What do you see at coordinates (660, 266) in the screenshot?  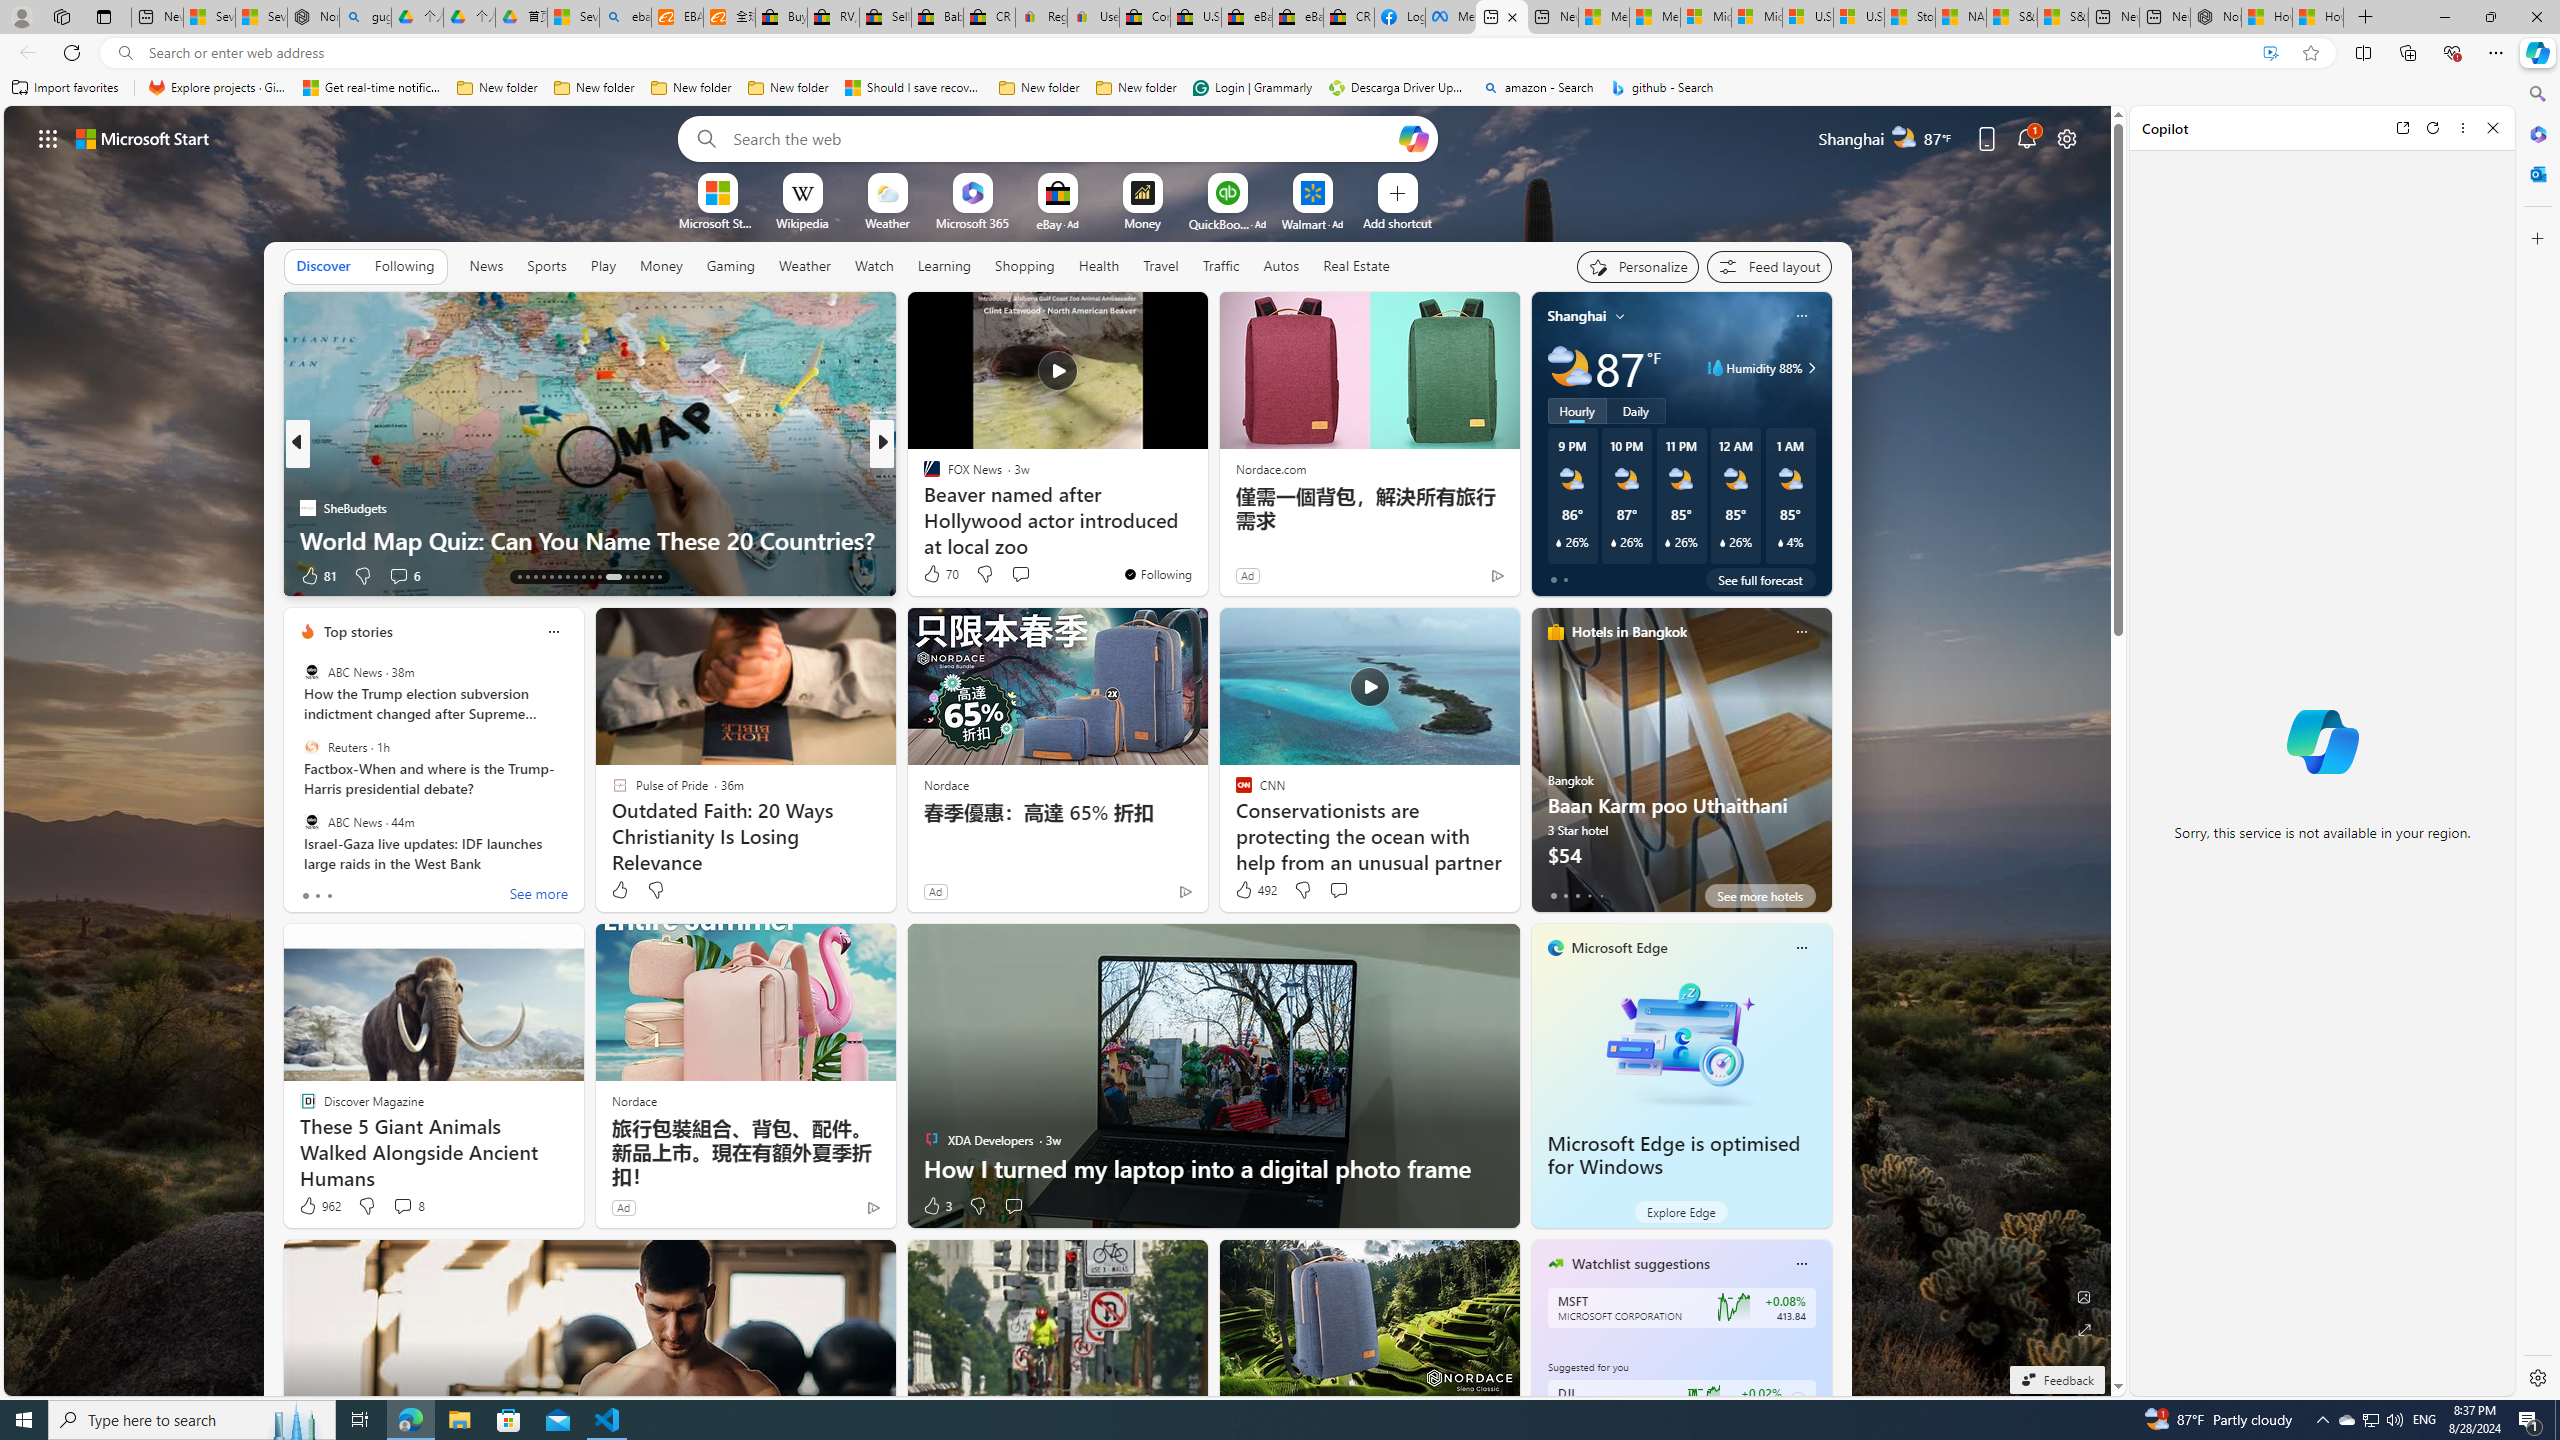 I see `Money` at bounding box center [660, 266].